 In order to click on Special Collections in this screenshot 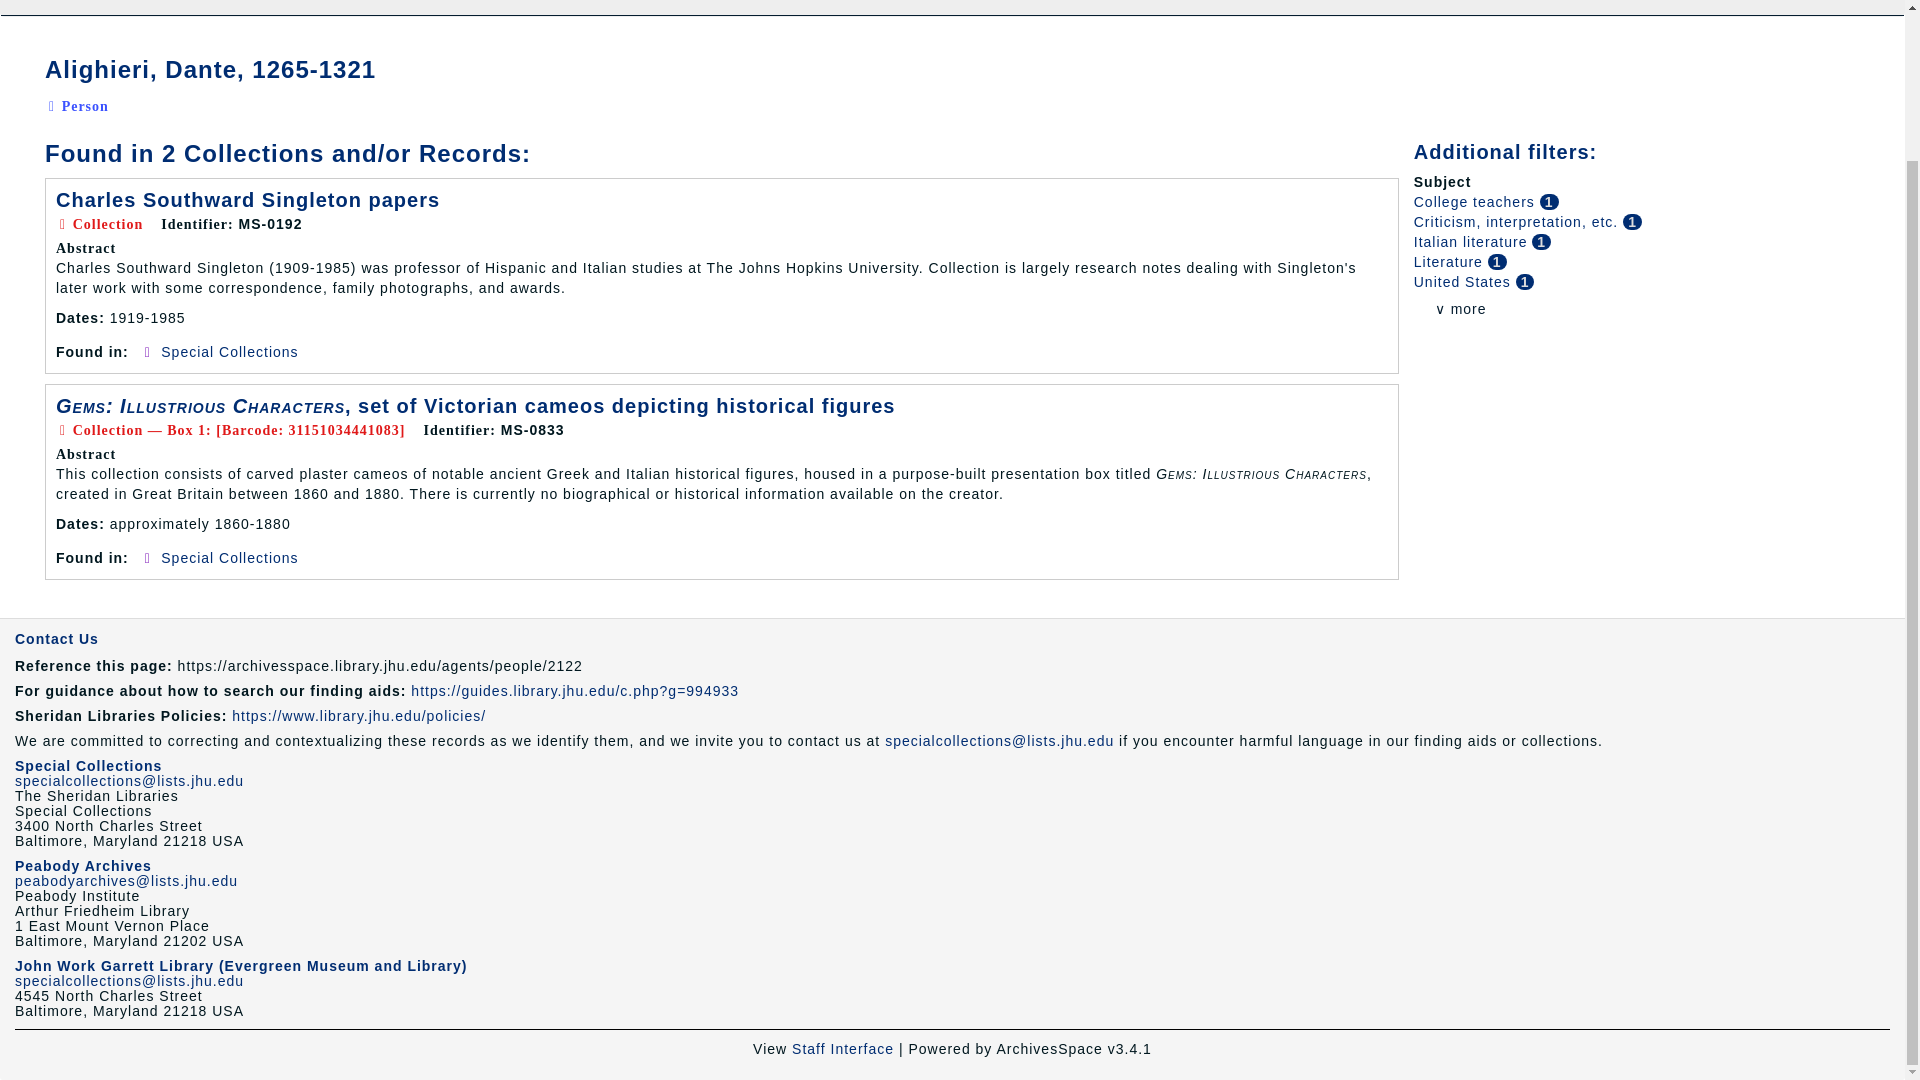, I will do `click(229, 557)`.